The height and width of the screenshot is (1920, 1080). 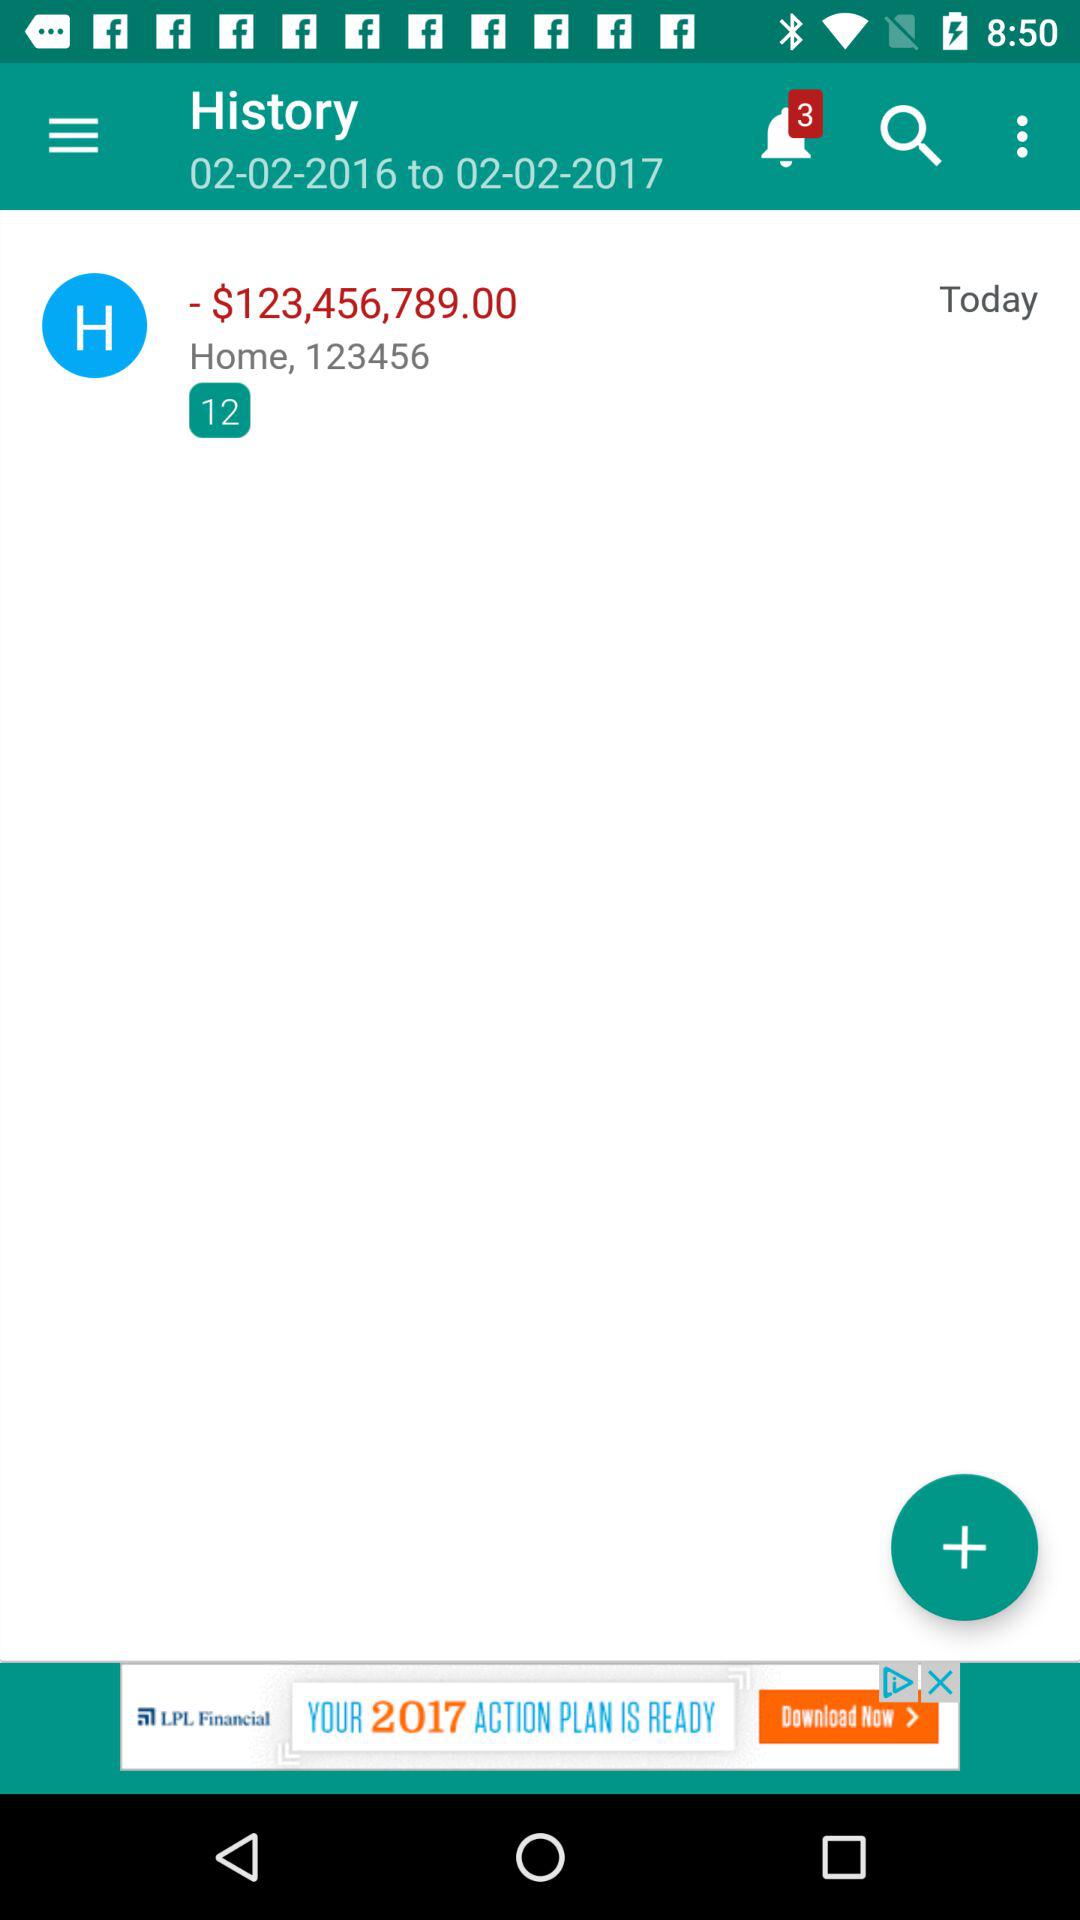 What do you see at coordinates (964, 1547) in the screenshot?
I see `click on  button at bottom right corner` at bounding box center [964, 1547].